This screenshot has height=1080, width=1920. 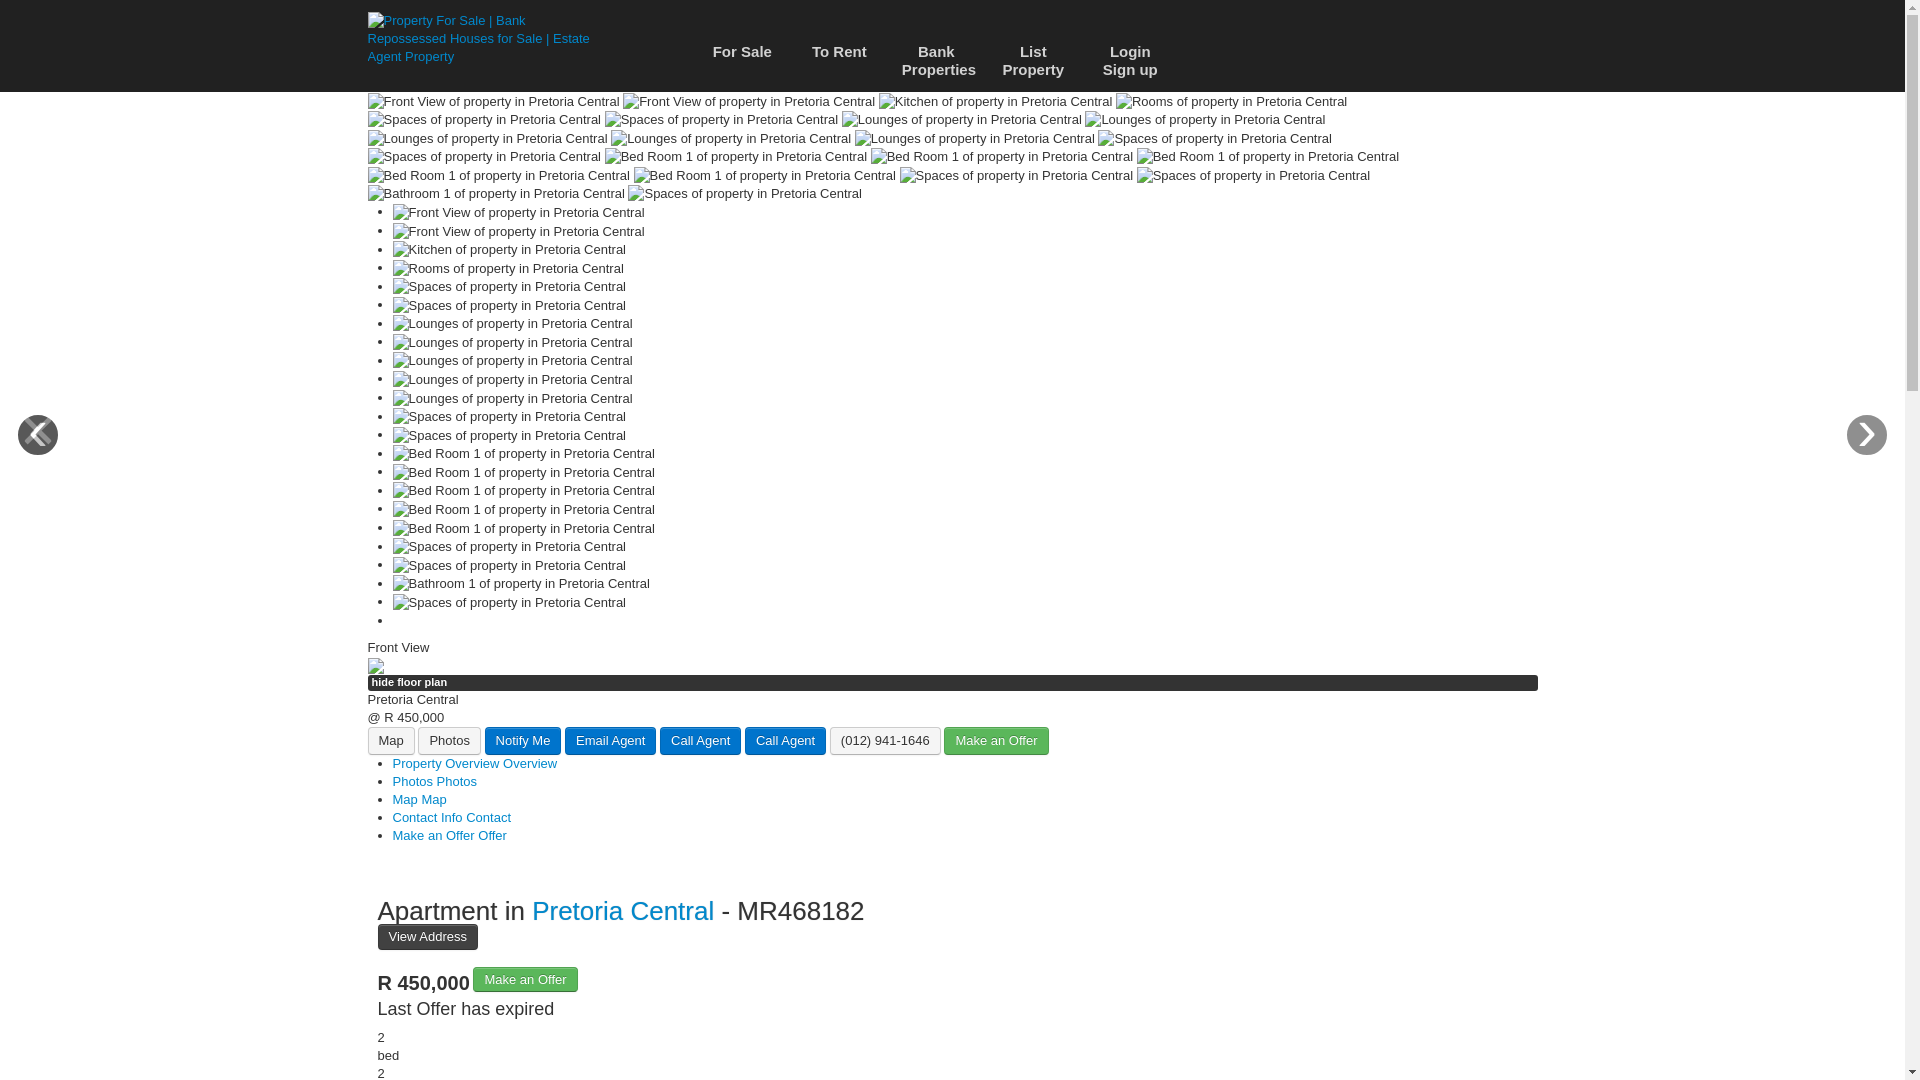 I want to click on Rooms of property in Pretoria Central, so click(x=1231, y=102).